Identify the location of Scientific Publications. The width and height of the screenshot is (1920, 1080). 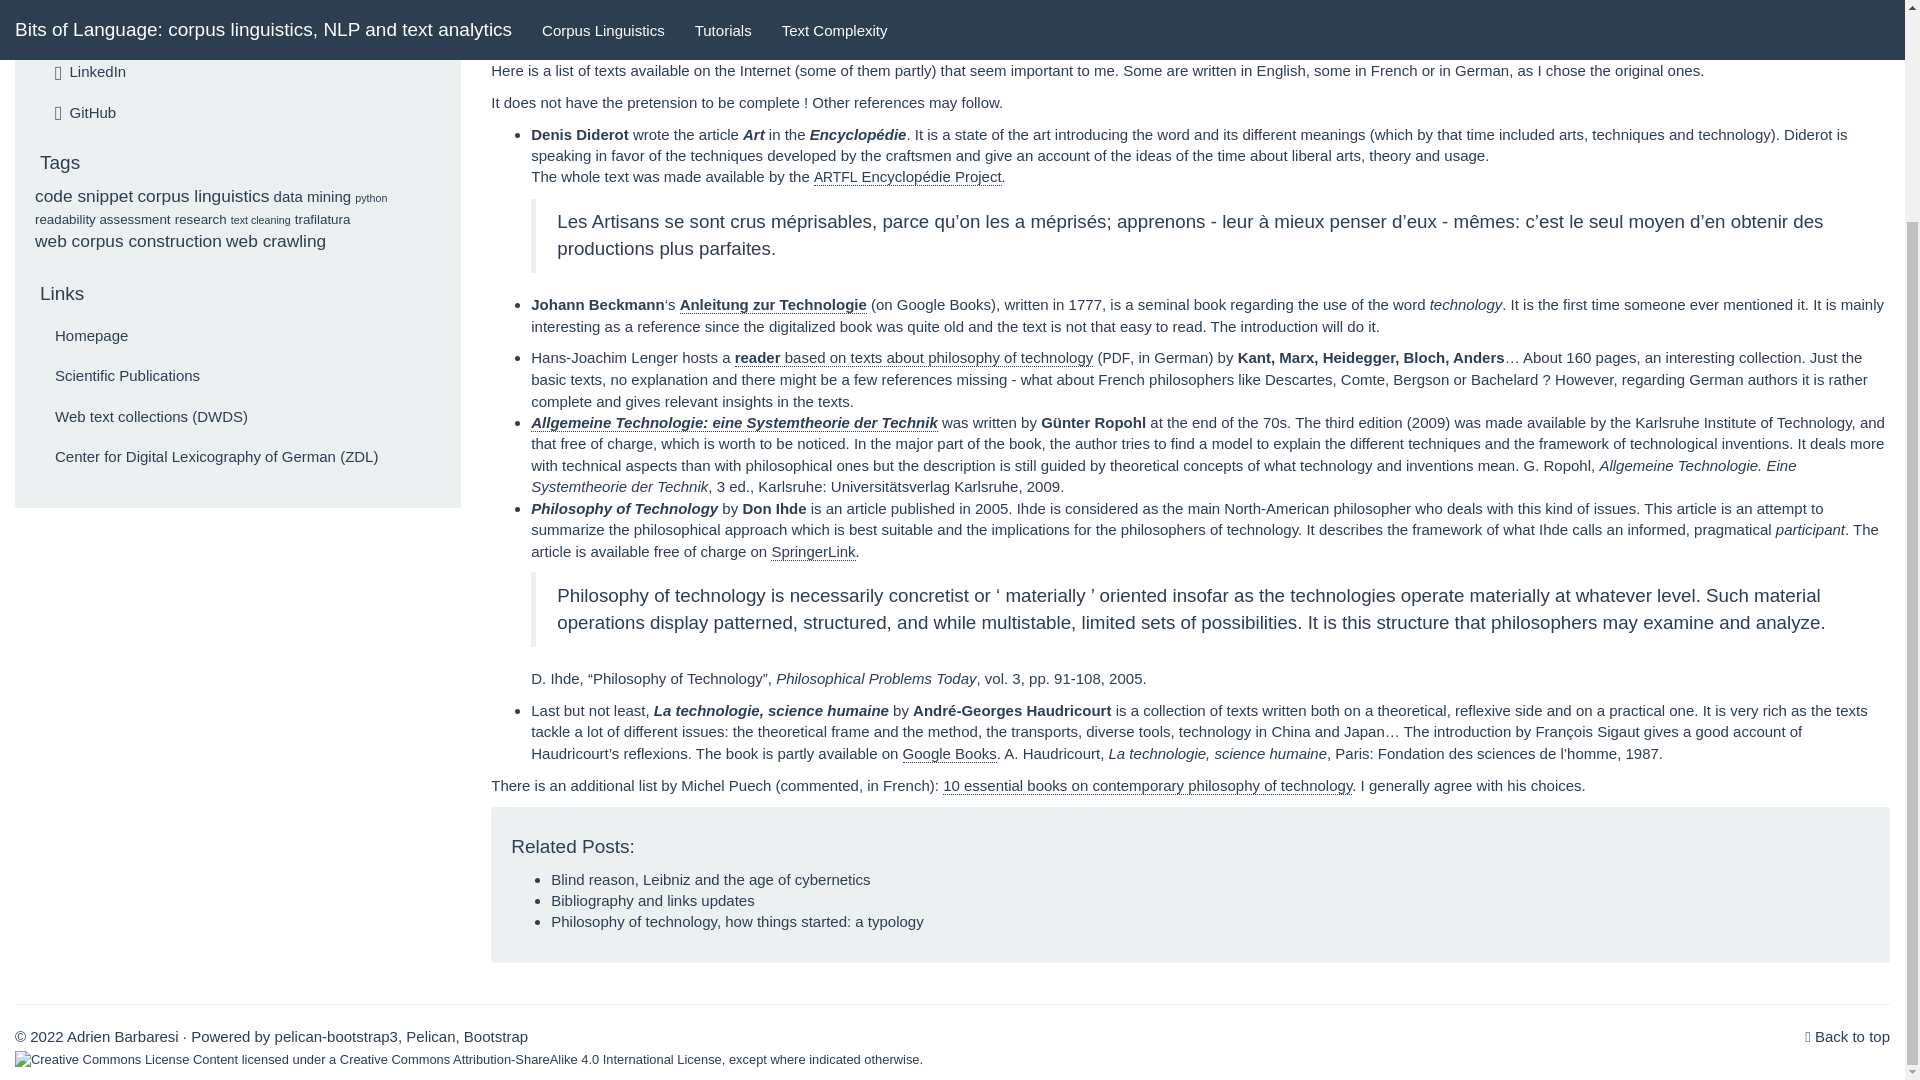
(127, 376).